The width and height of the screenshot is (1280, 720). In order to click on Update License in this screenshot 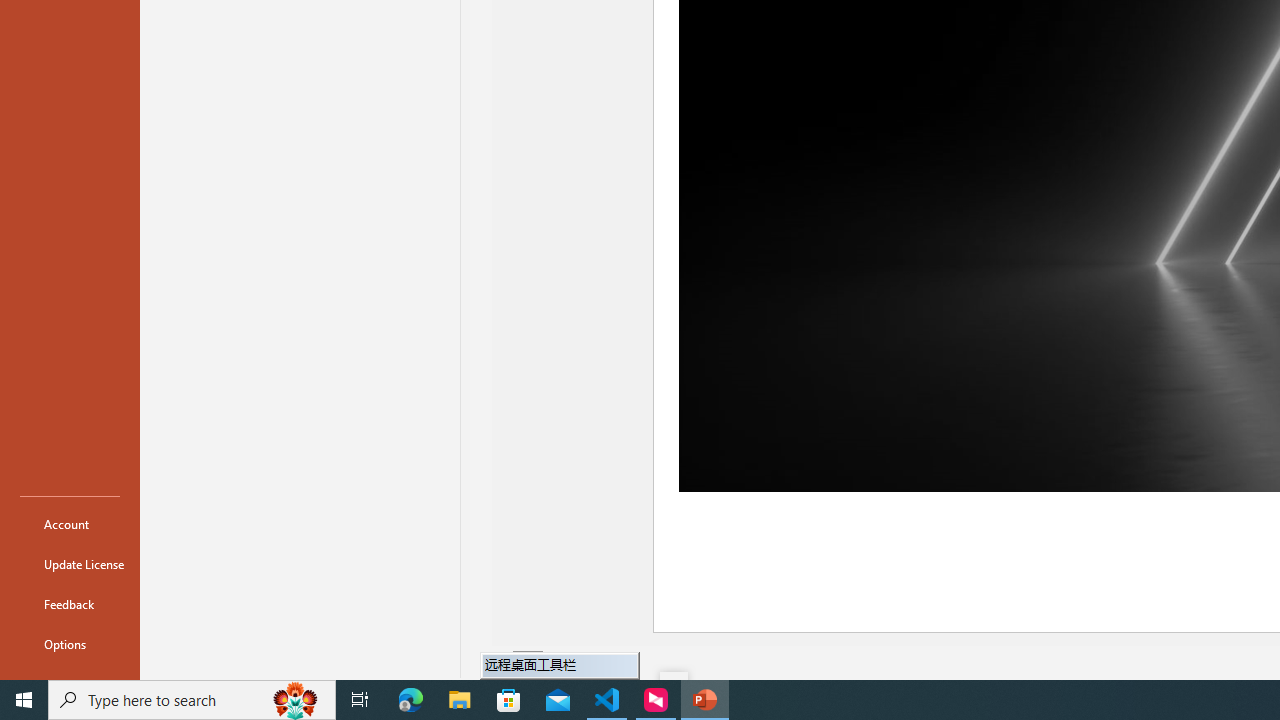, I will do `click(70, 564)`.